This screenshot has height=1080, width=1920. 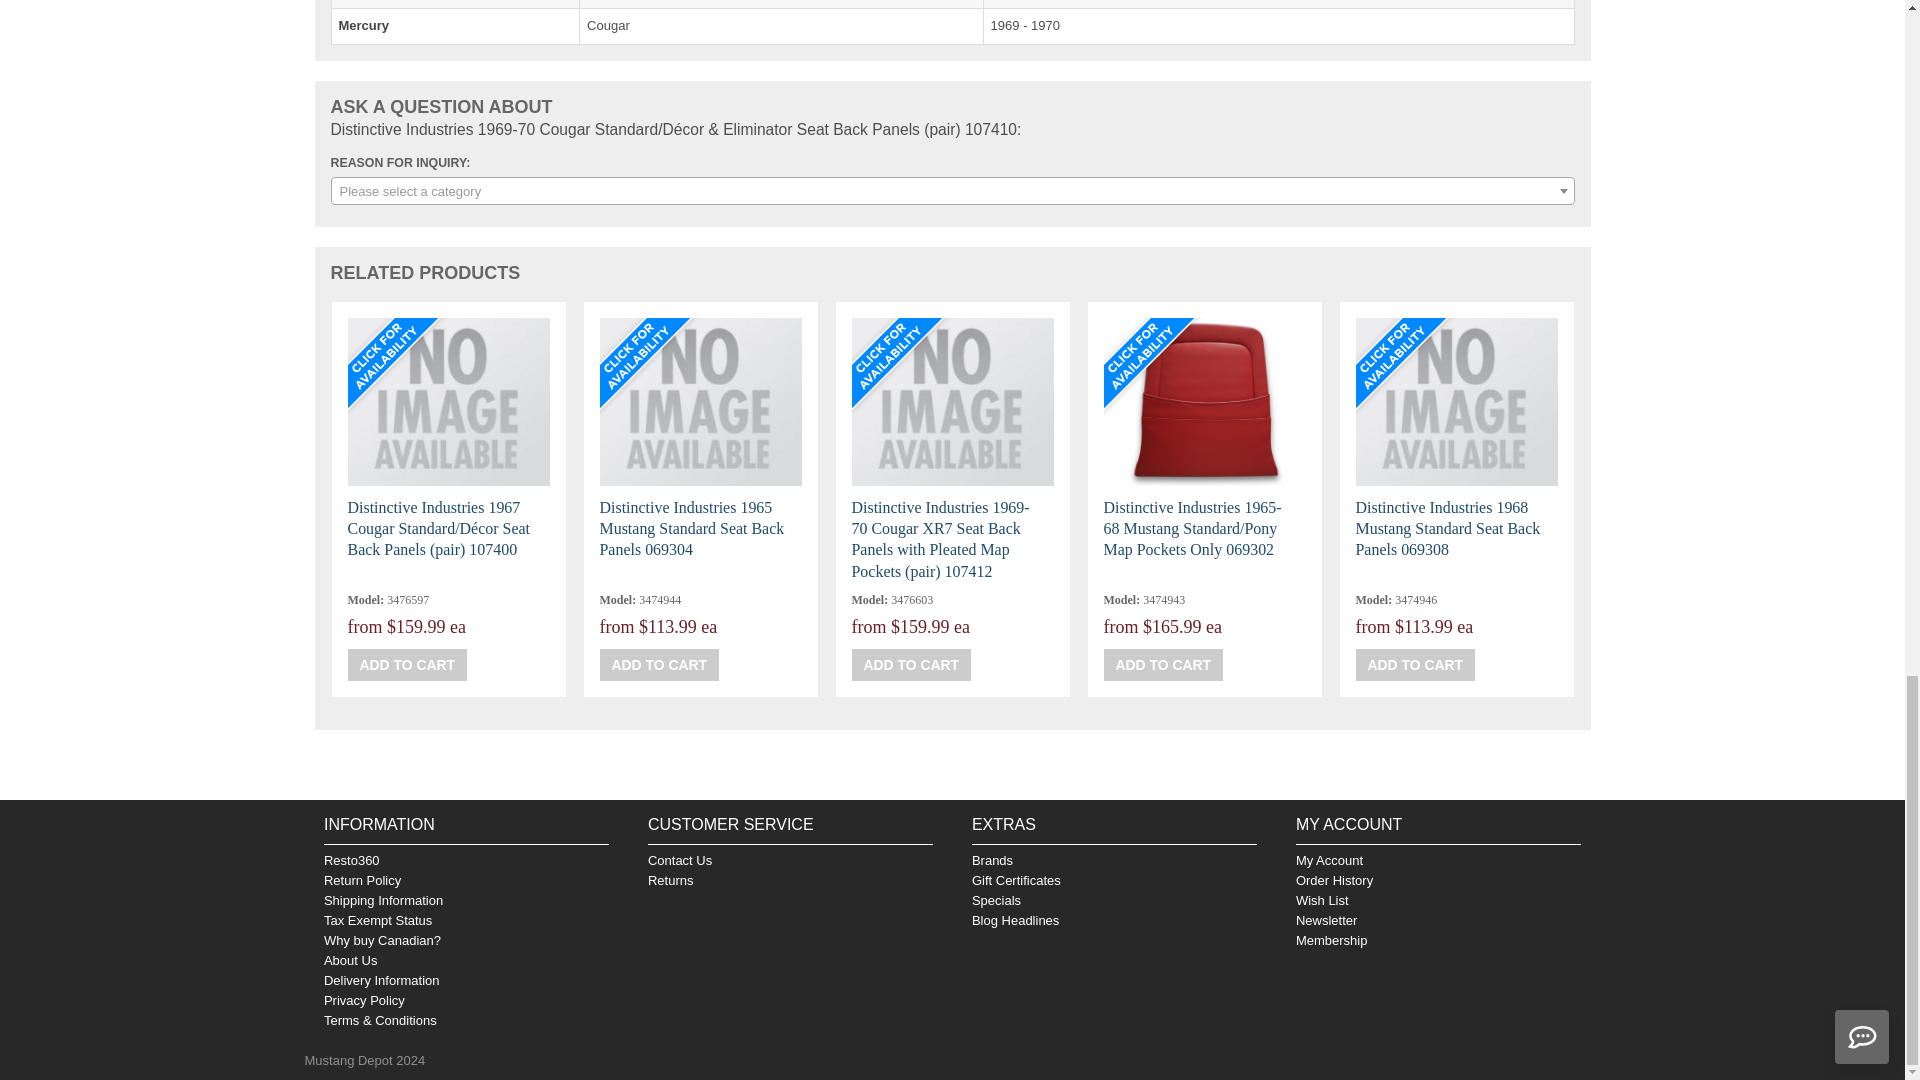 I want to click on Add to Cart, so click(x=1164, y=665).